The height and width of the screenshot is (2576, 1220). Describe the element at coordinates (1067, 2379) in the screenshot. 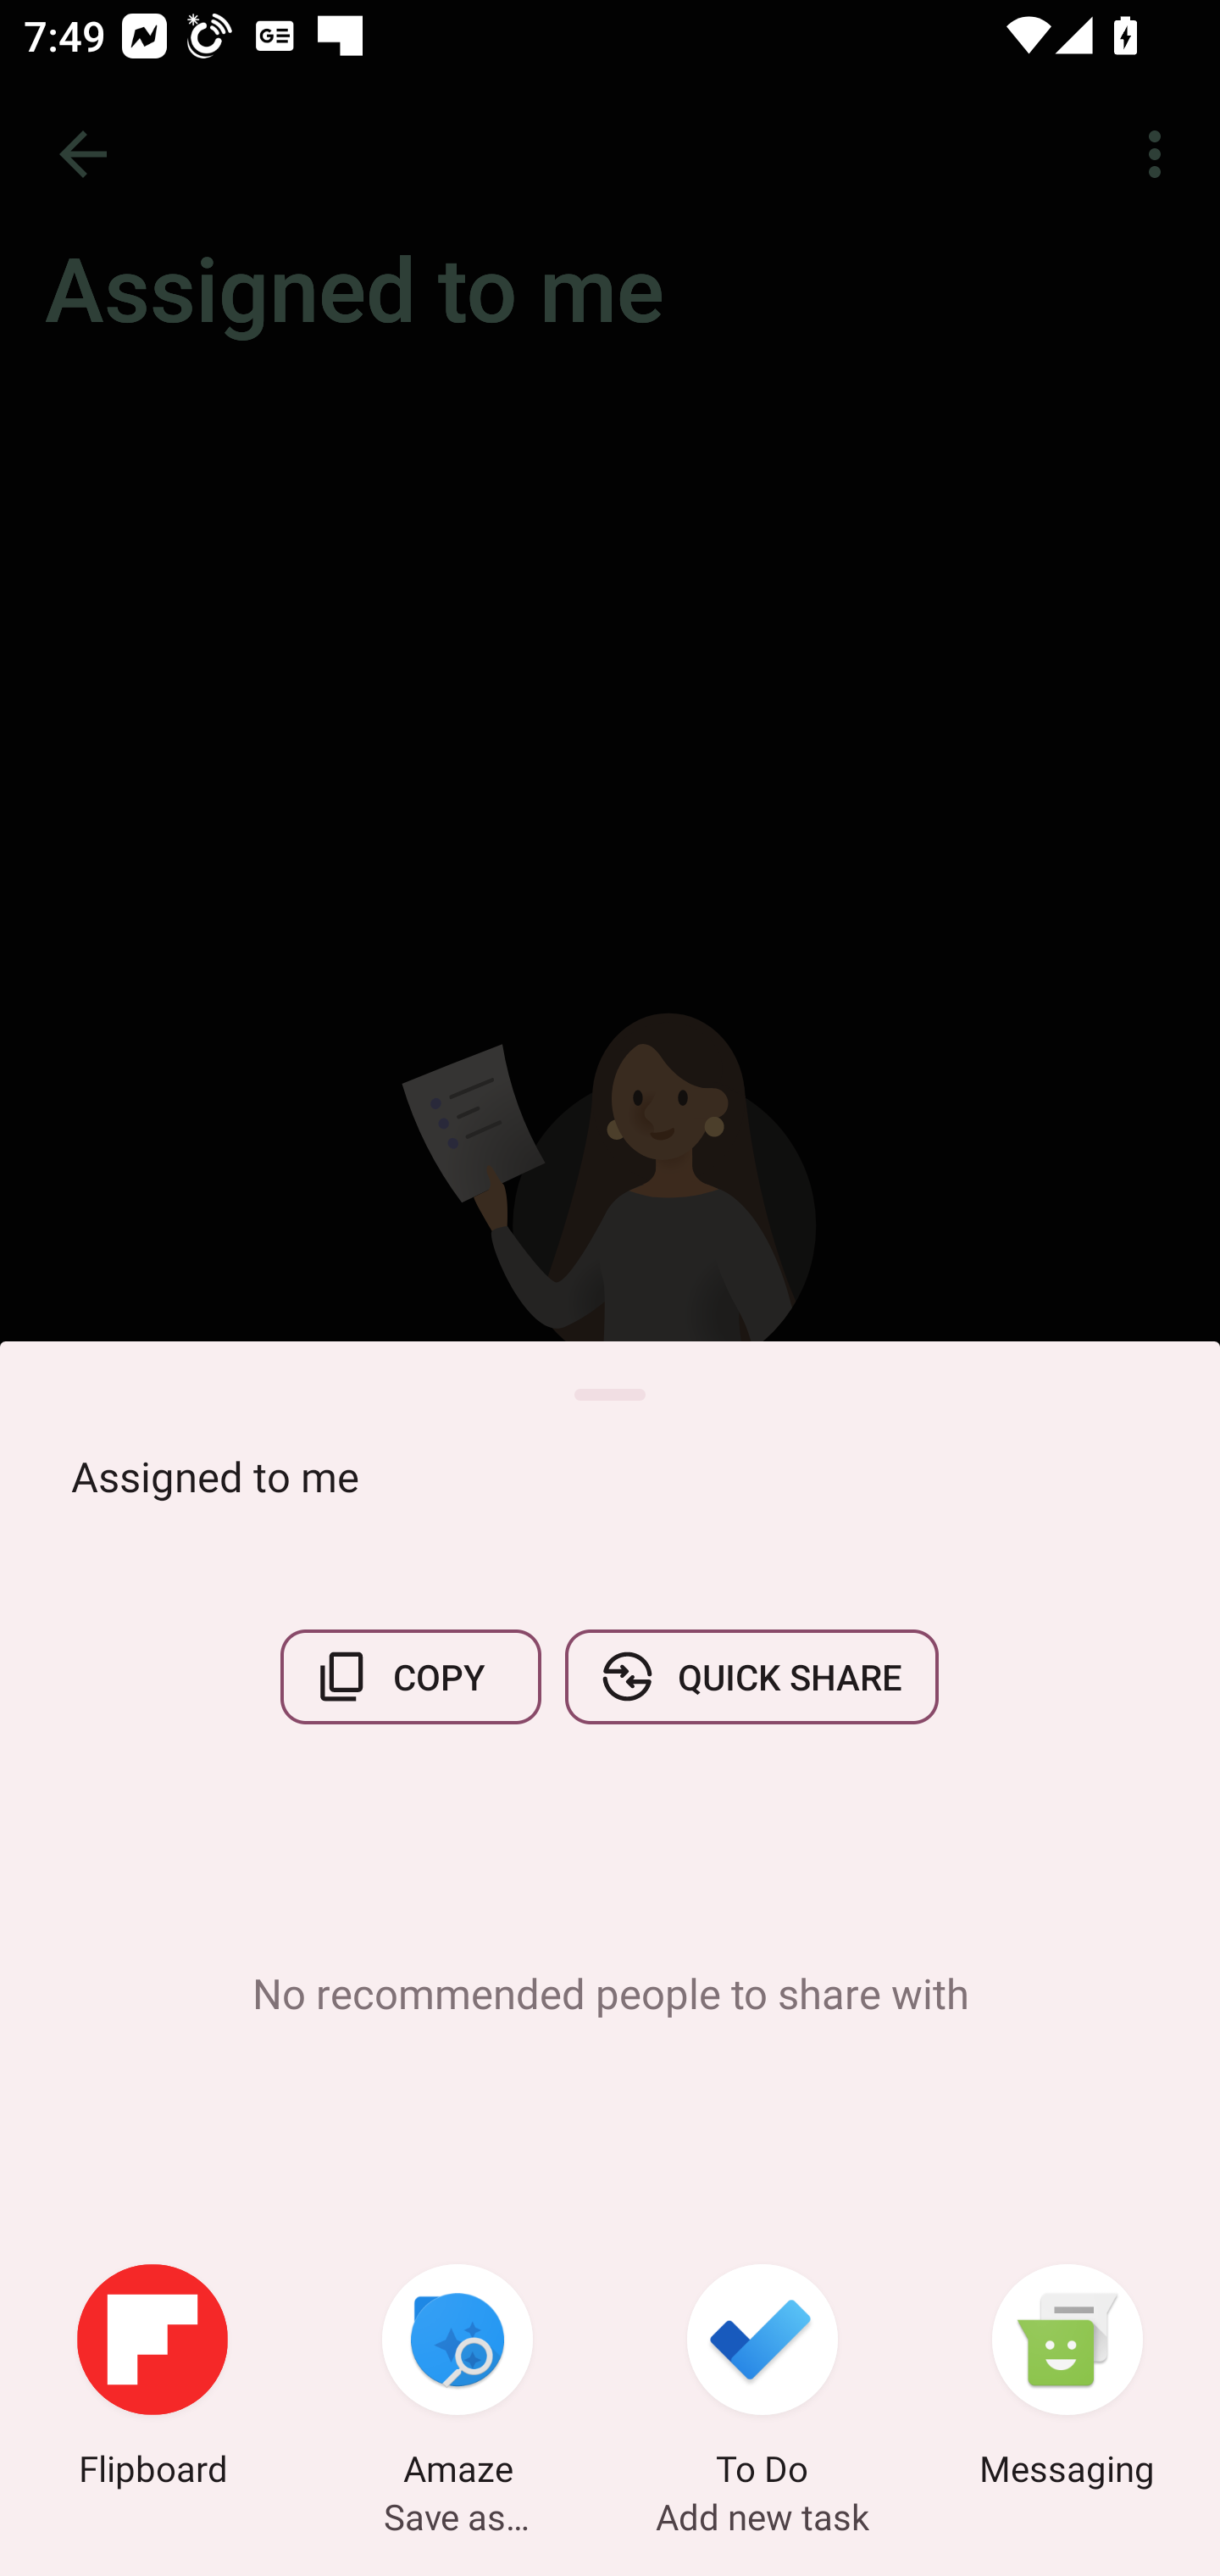

I see `Messaging` at that location.